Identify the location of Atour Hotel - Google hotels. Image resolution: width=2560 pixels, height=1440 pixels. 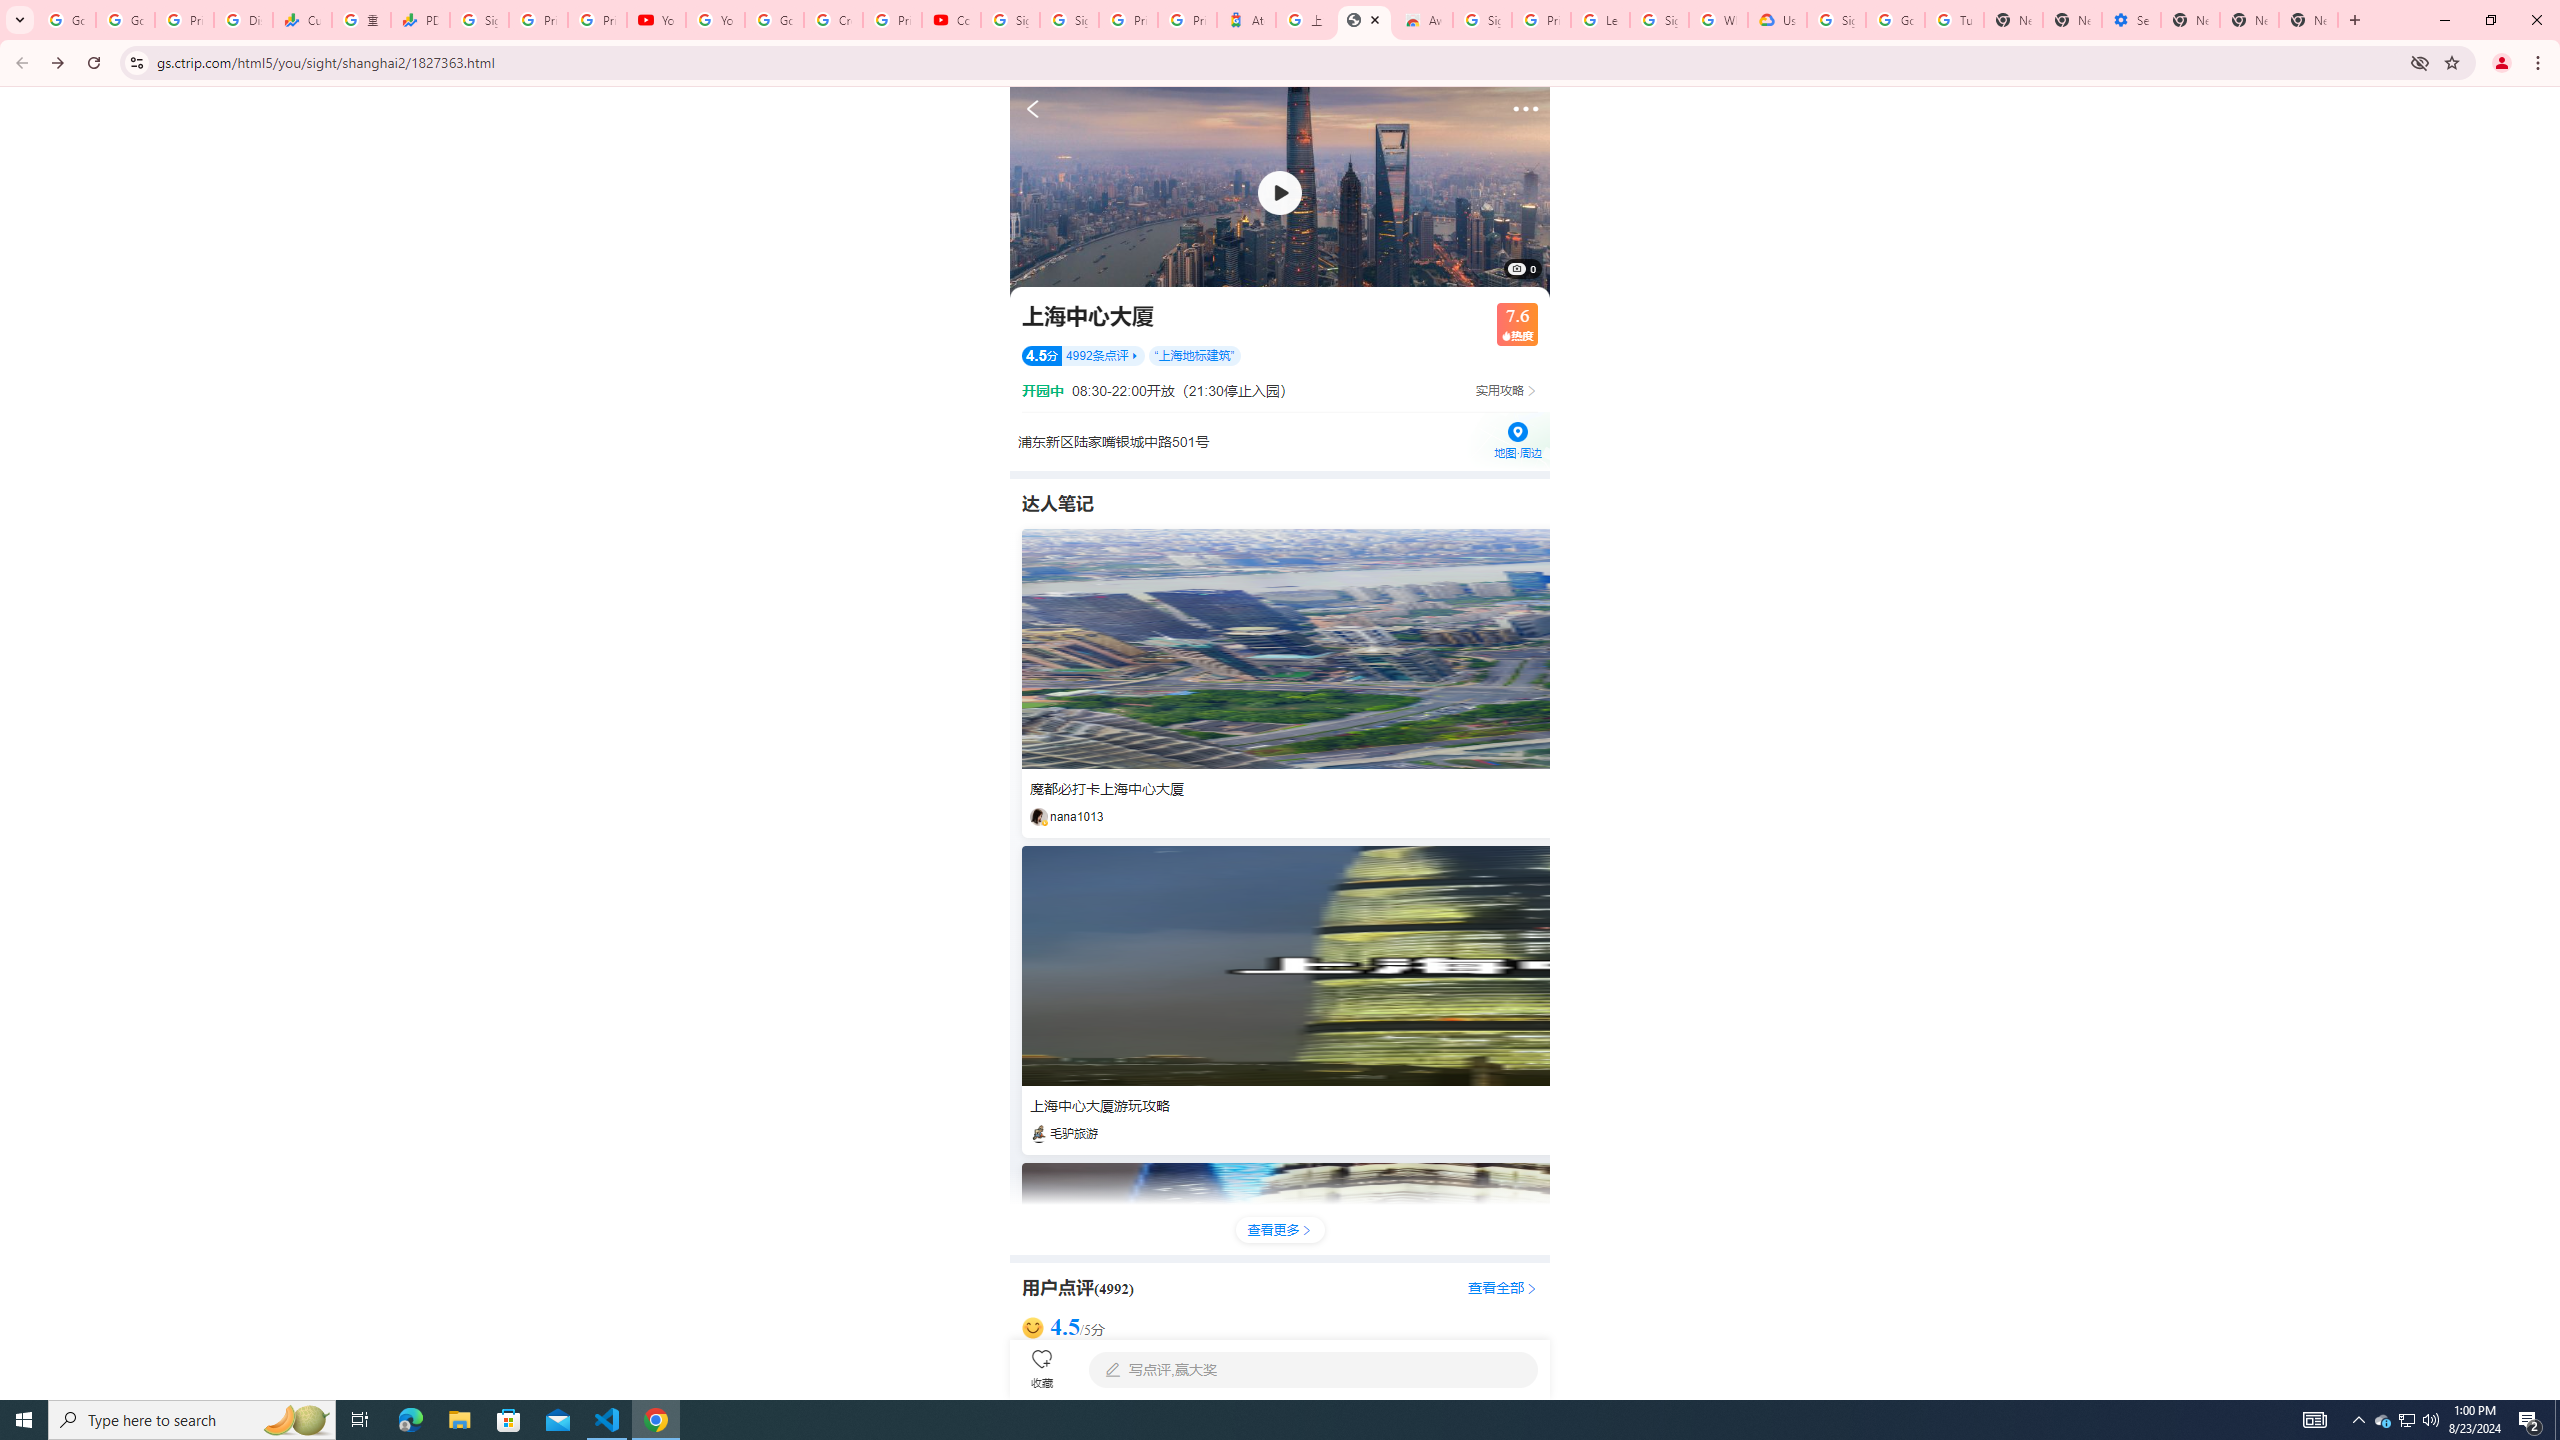
(1246, 20).